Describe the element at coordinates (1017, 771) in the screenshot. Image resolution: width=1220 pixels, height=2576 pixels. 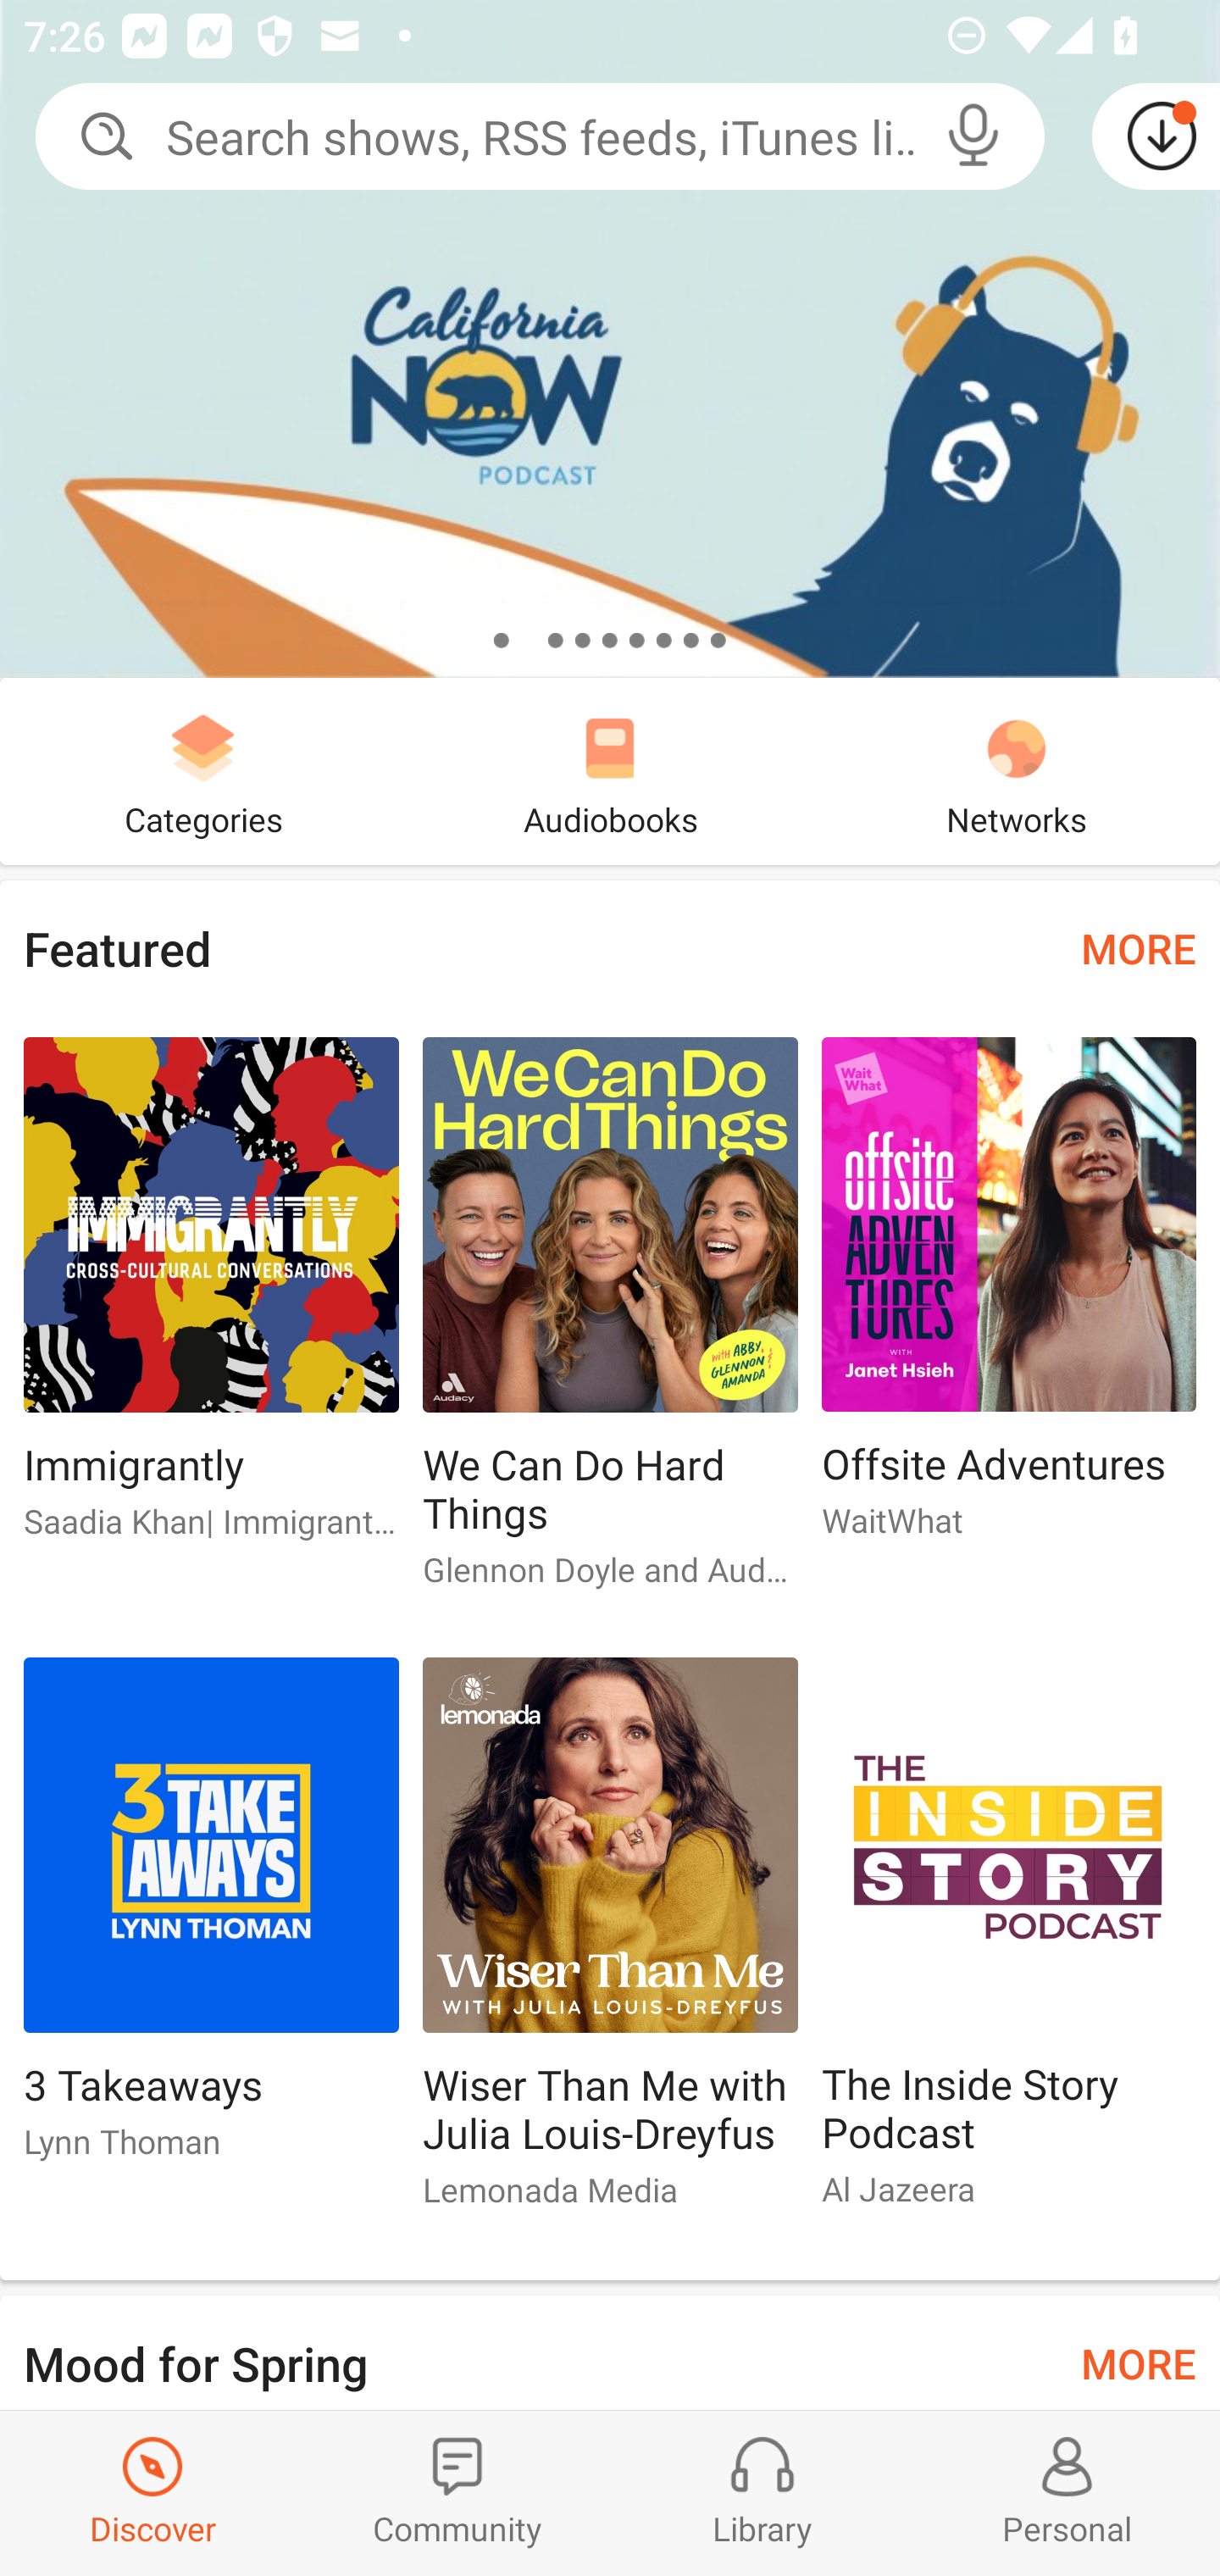
I see `Networks` at that location.